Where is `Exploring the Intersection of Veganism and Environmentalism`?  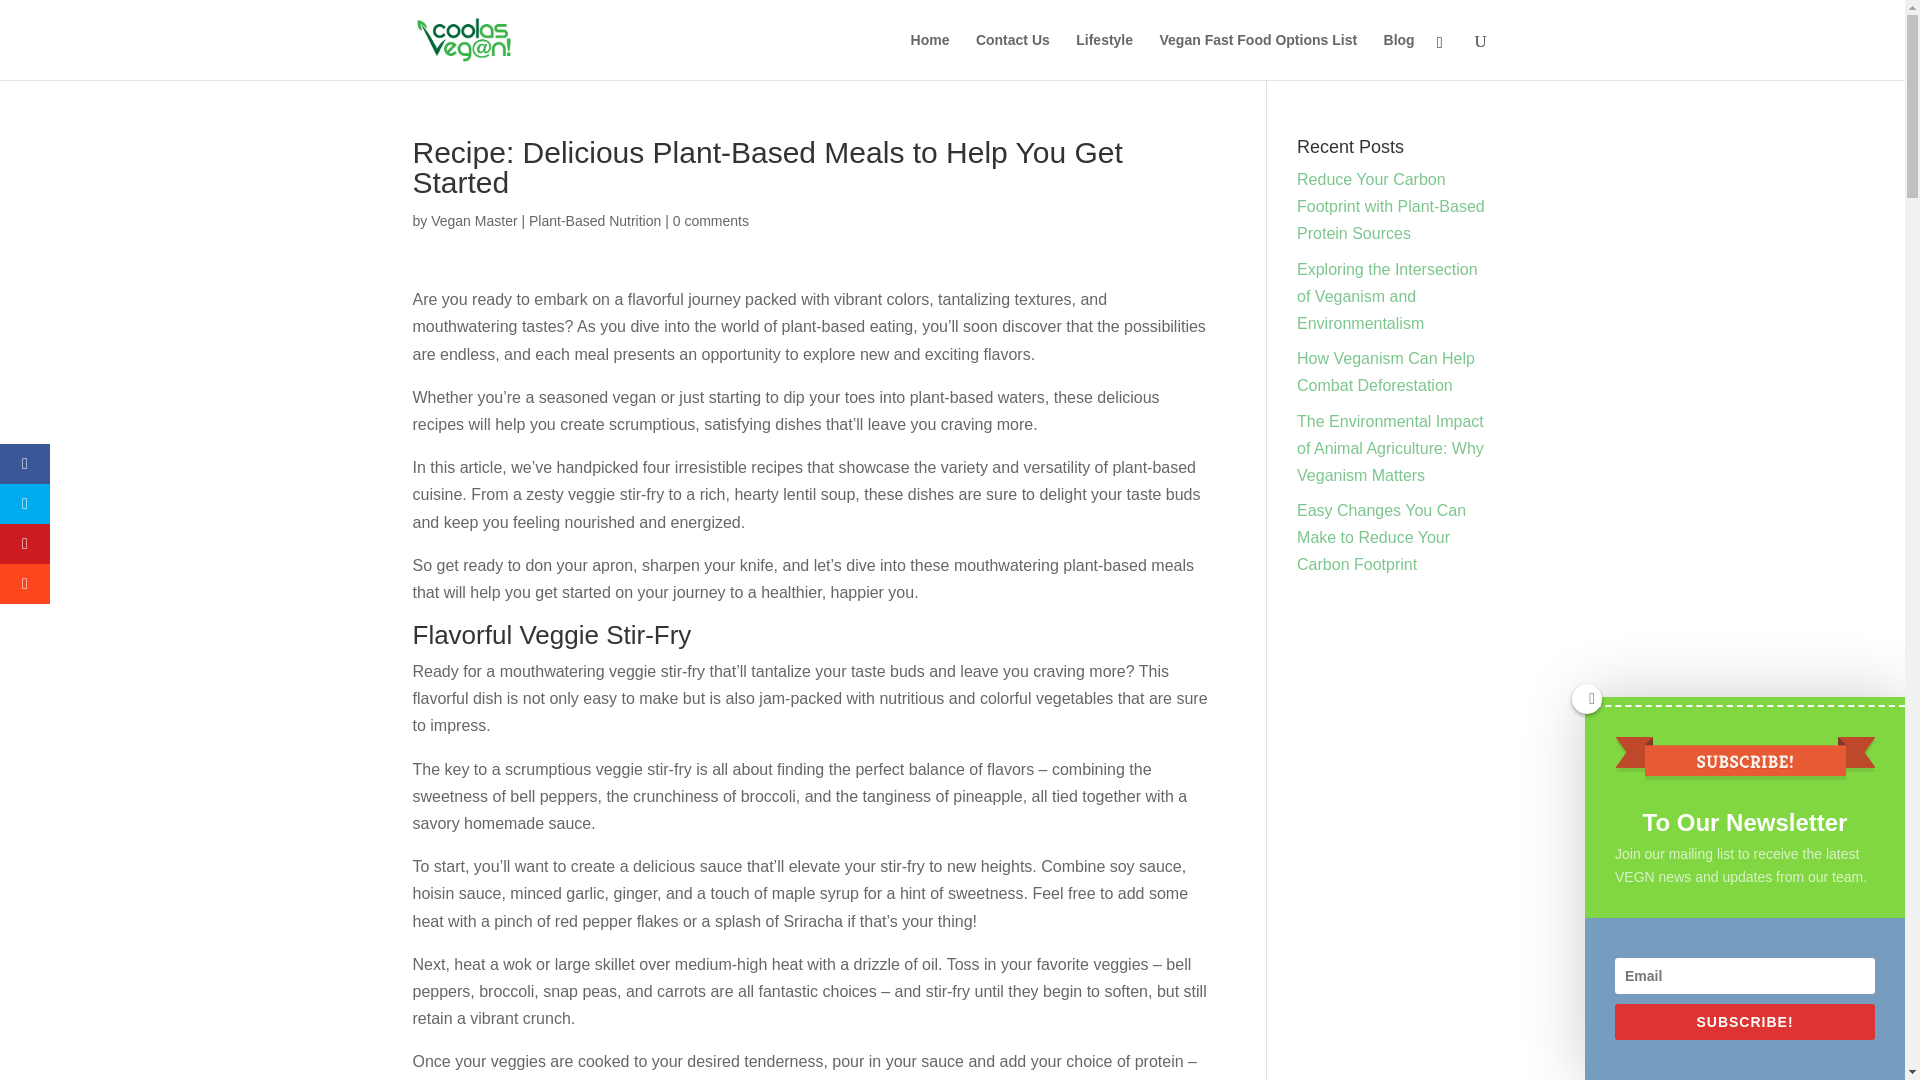 Exploring the Intersection of Veganism and Environmentalism is located at coordinates (1388, 296).